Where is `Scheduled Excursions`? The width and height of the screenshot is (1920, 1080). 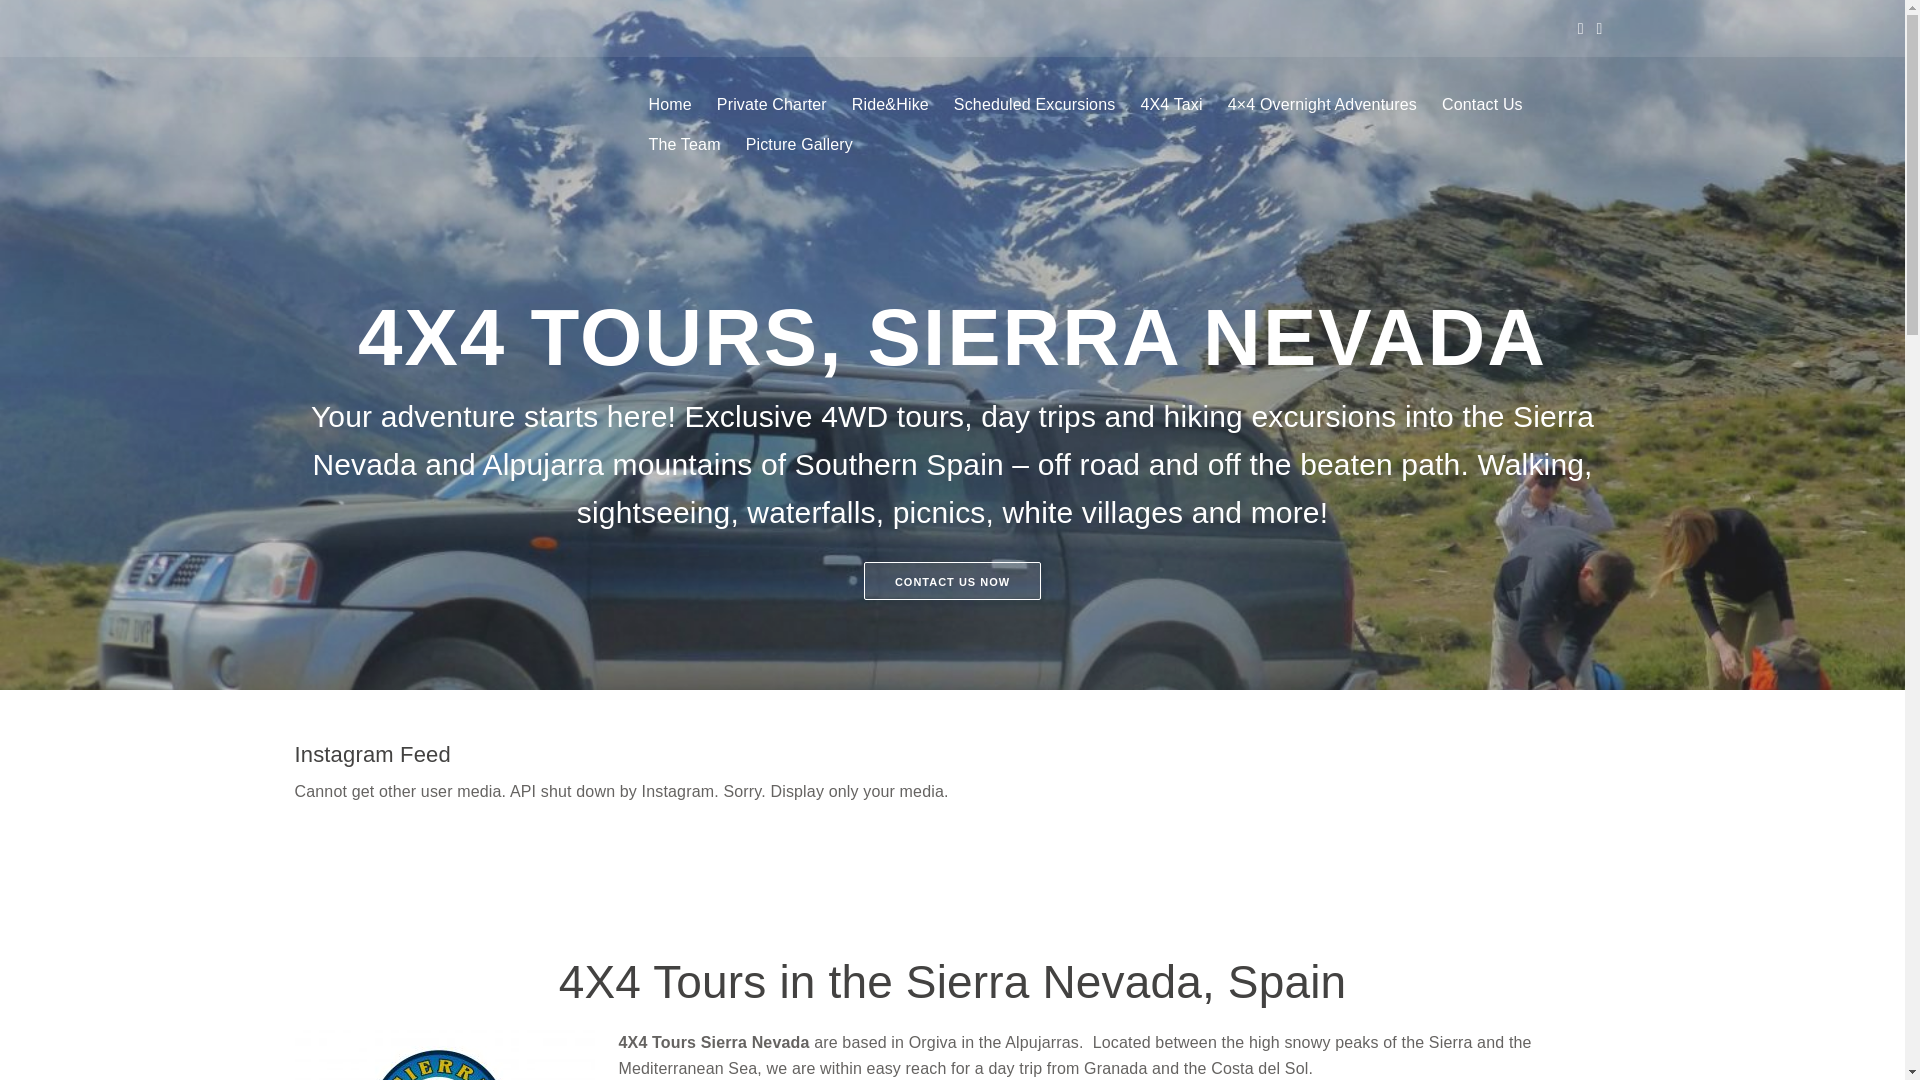
Scheduled Excursions is located at coordinates (1022, 112).